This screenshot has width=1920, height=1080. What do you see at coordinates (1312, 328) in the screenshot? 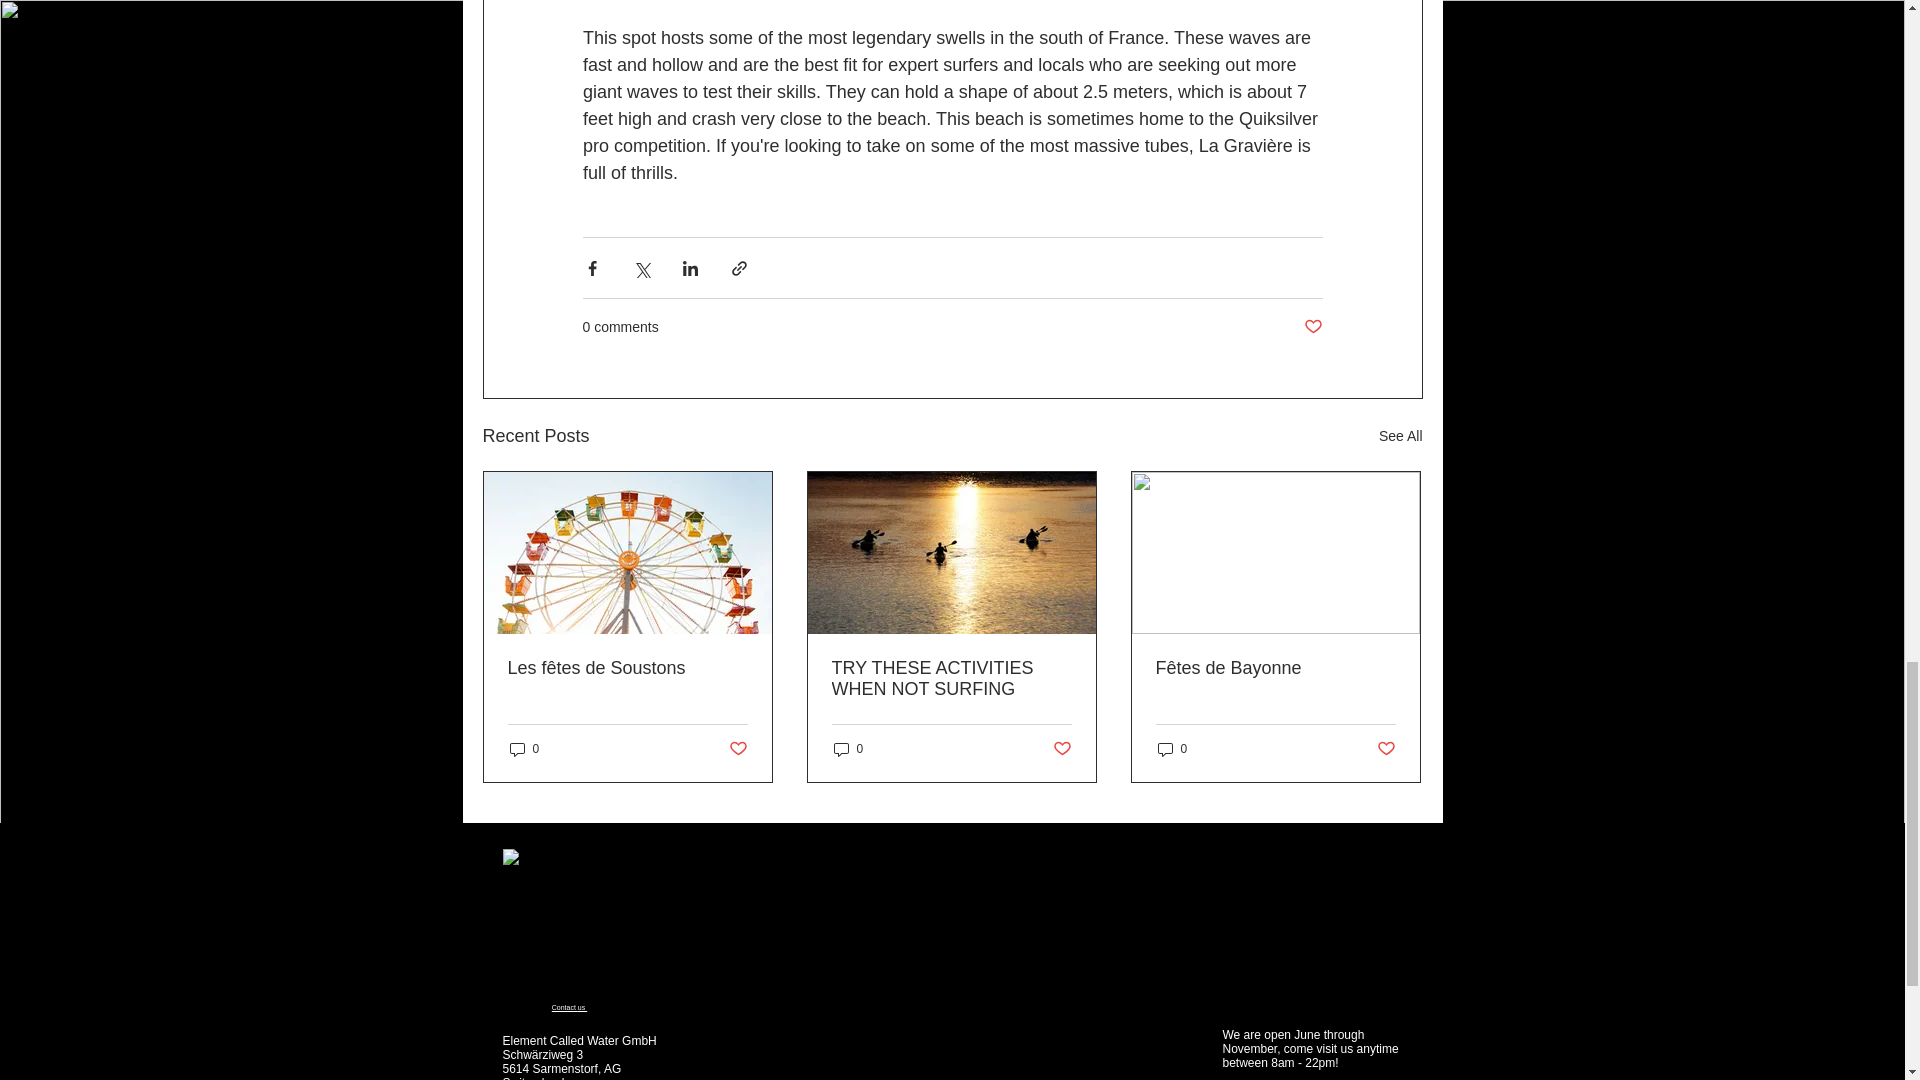
I see `Post not marked as liked` at bounding box center [1312, 328].